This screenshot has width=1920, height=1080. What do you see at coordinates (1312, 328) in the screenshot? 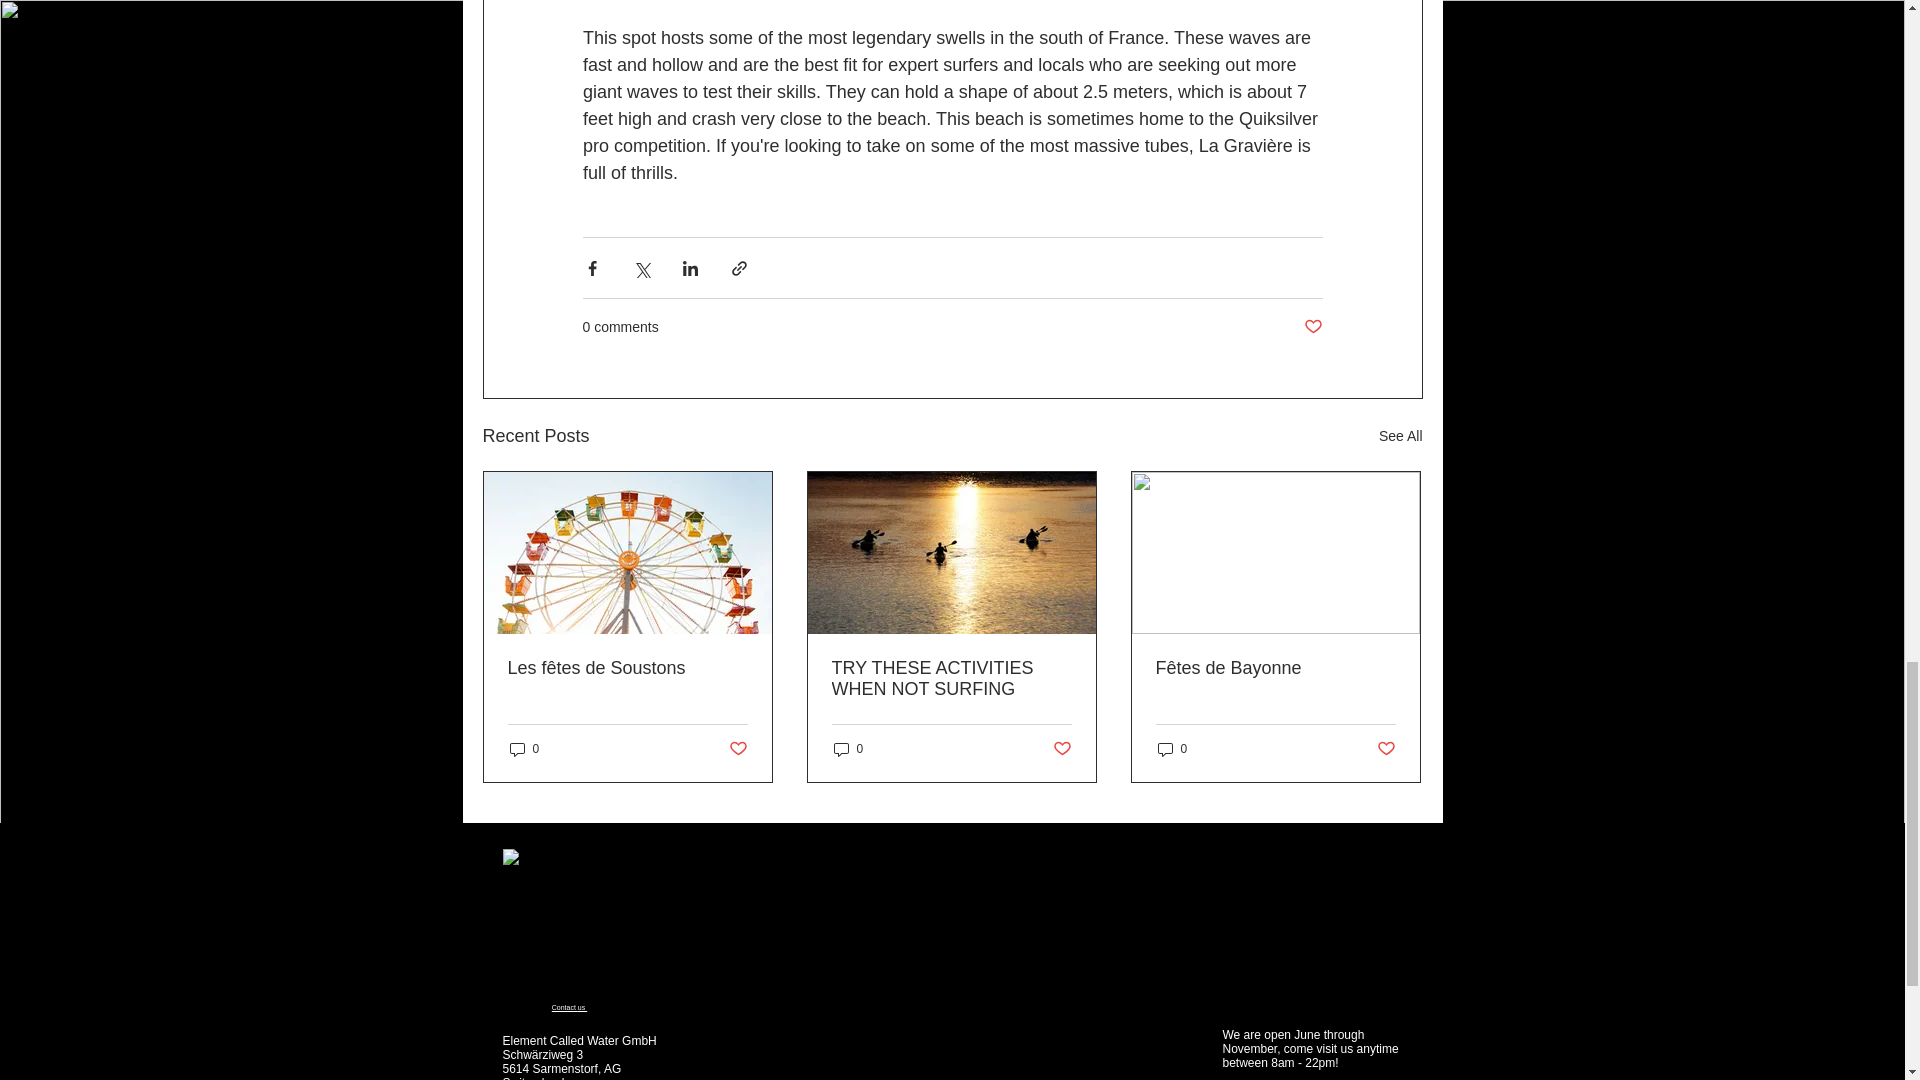
I see `Post not marked as liked` at bounding box center [1312, 328].